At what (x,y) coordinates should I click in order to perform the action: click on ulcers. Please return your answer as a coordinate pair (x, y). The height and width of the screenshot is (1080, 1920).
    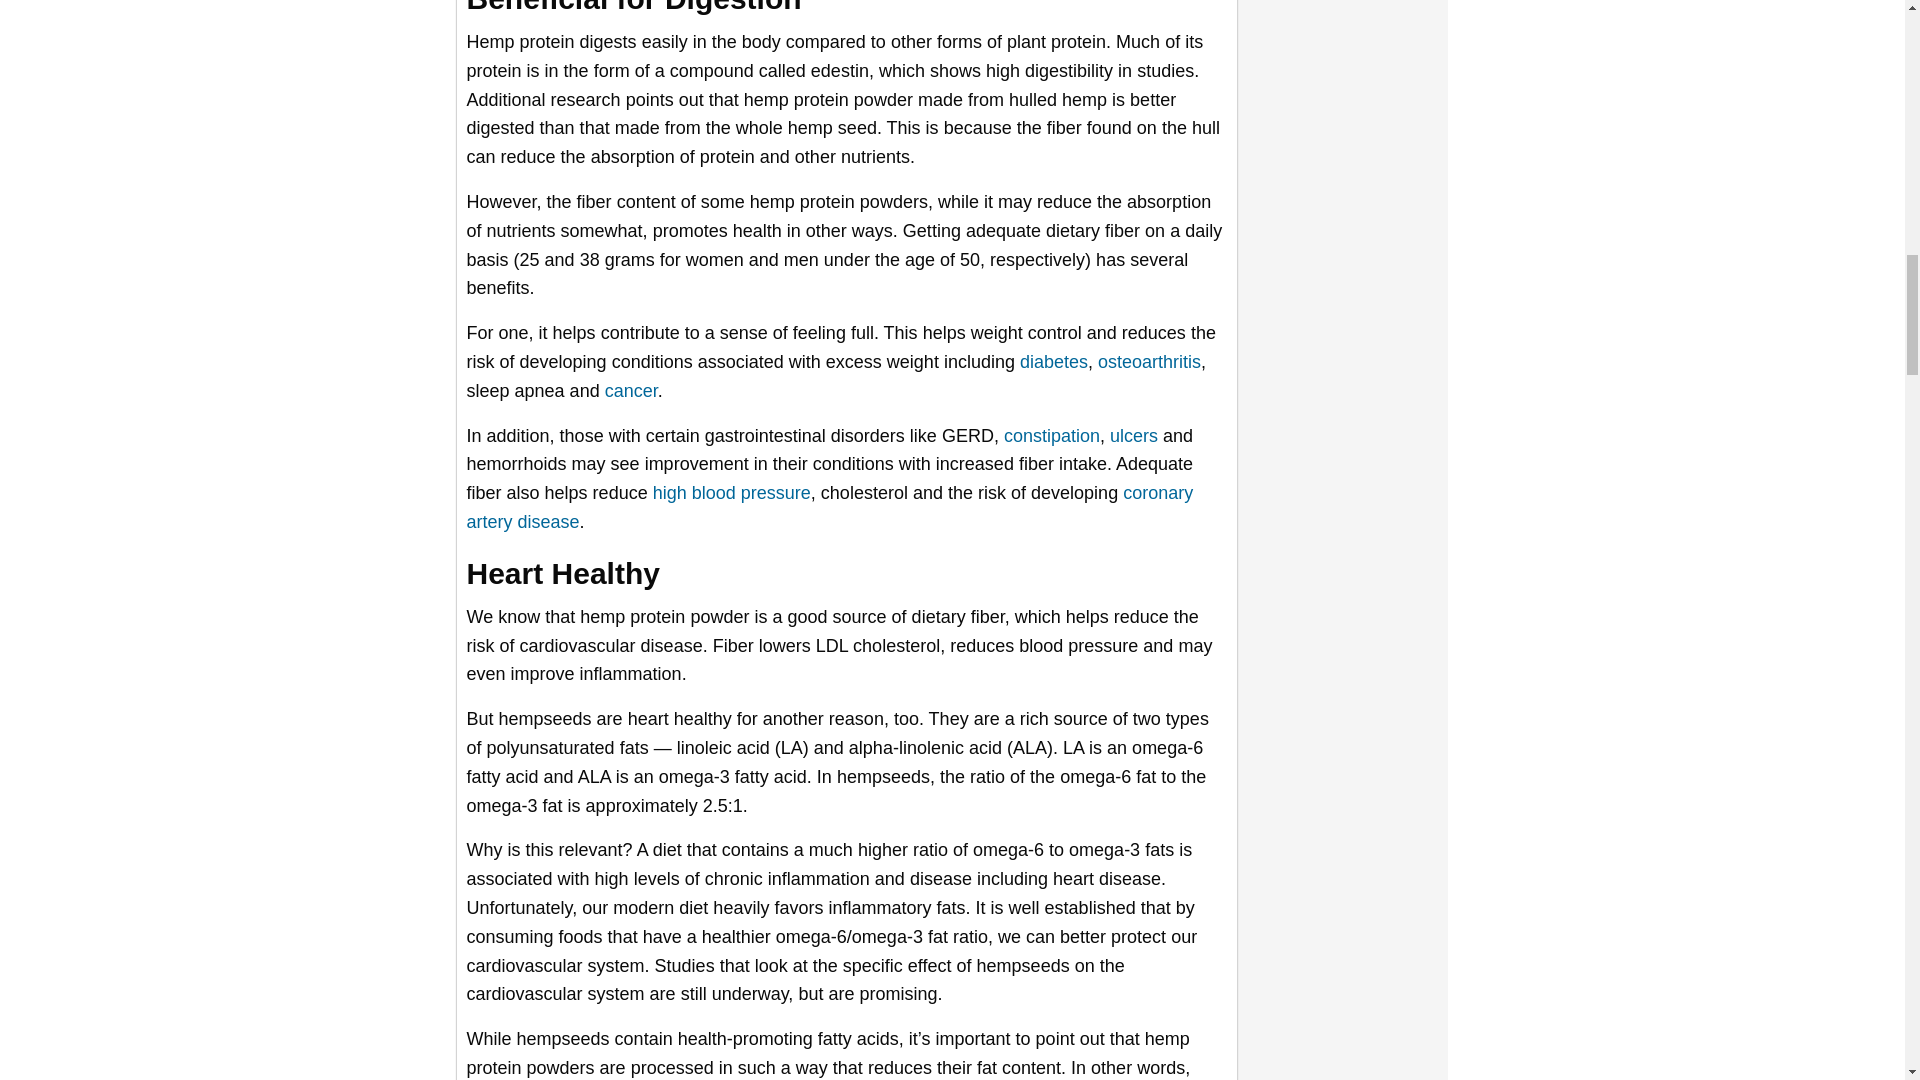
    Looking at the image, I should click on (1133, 436).